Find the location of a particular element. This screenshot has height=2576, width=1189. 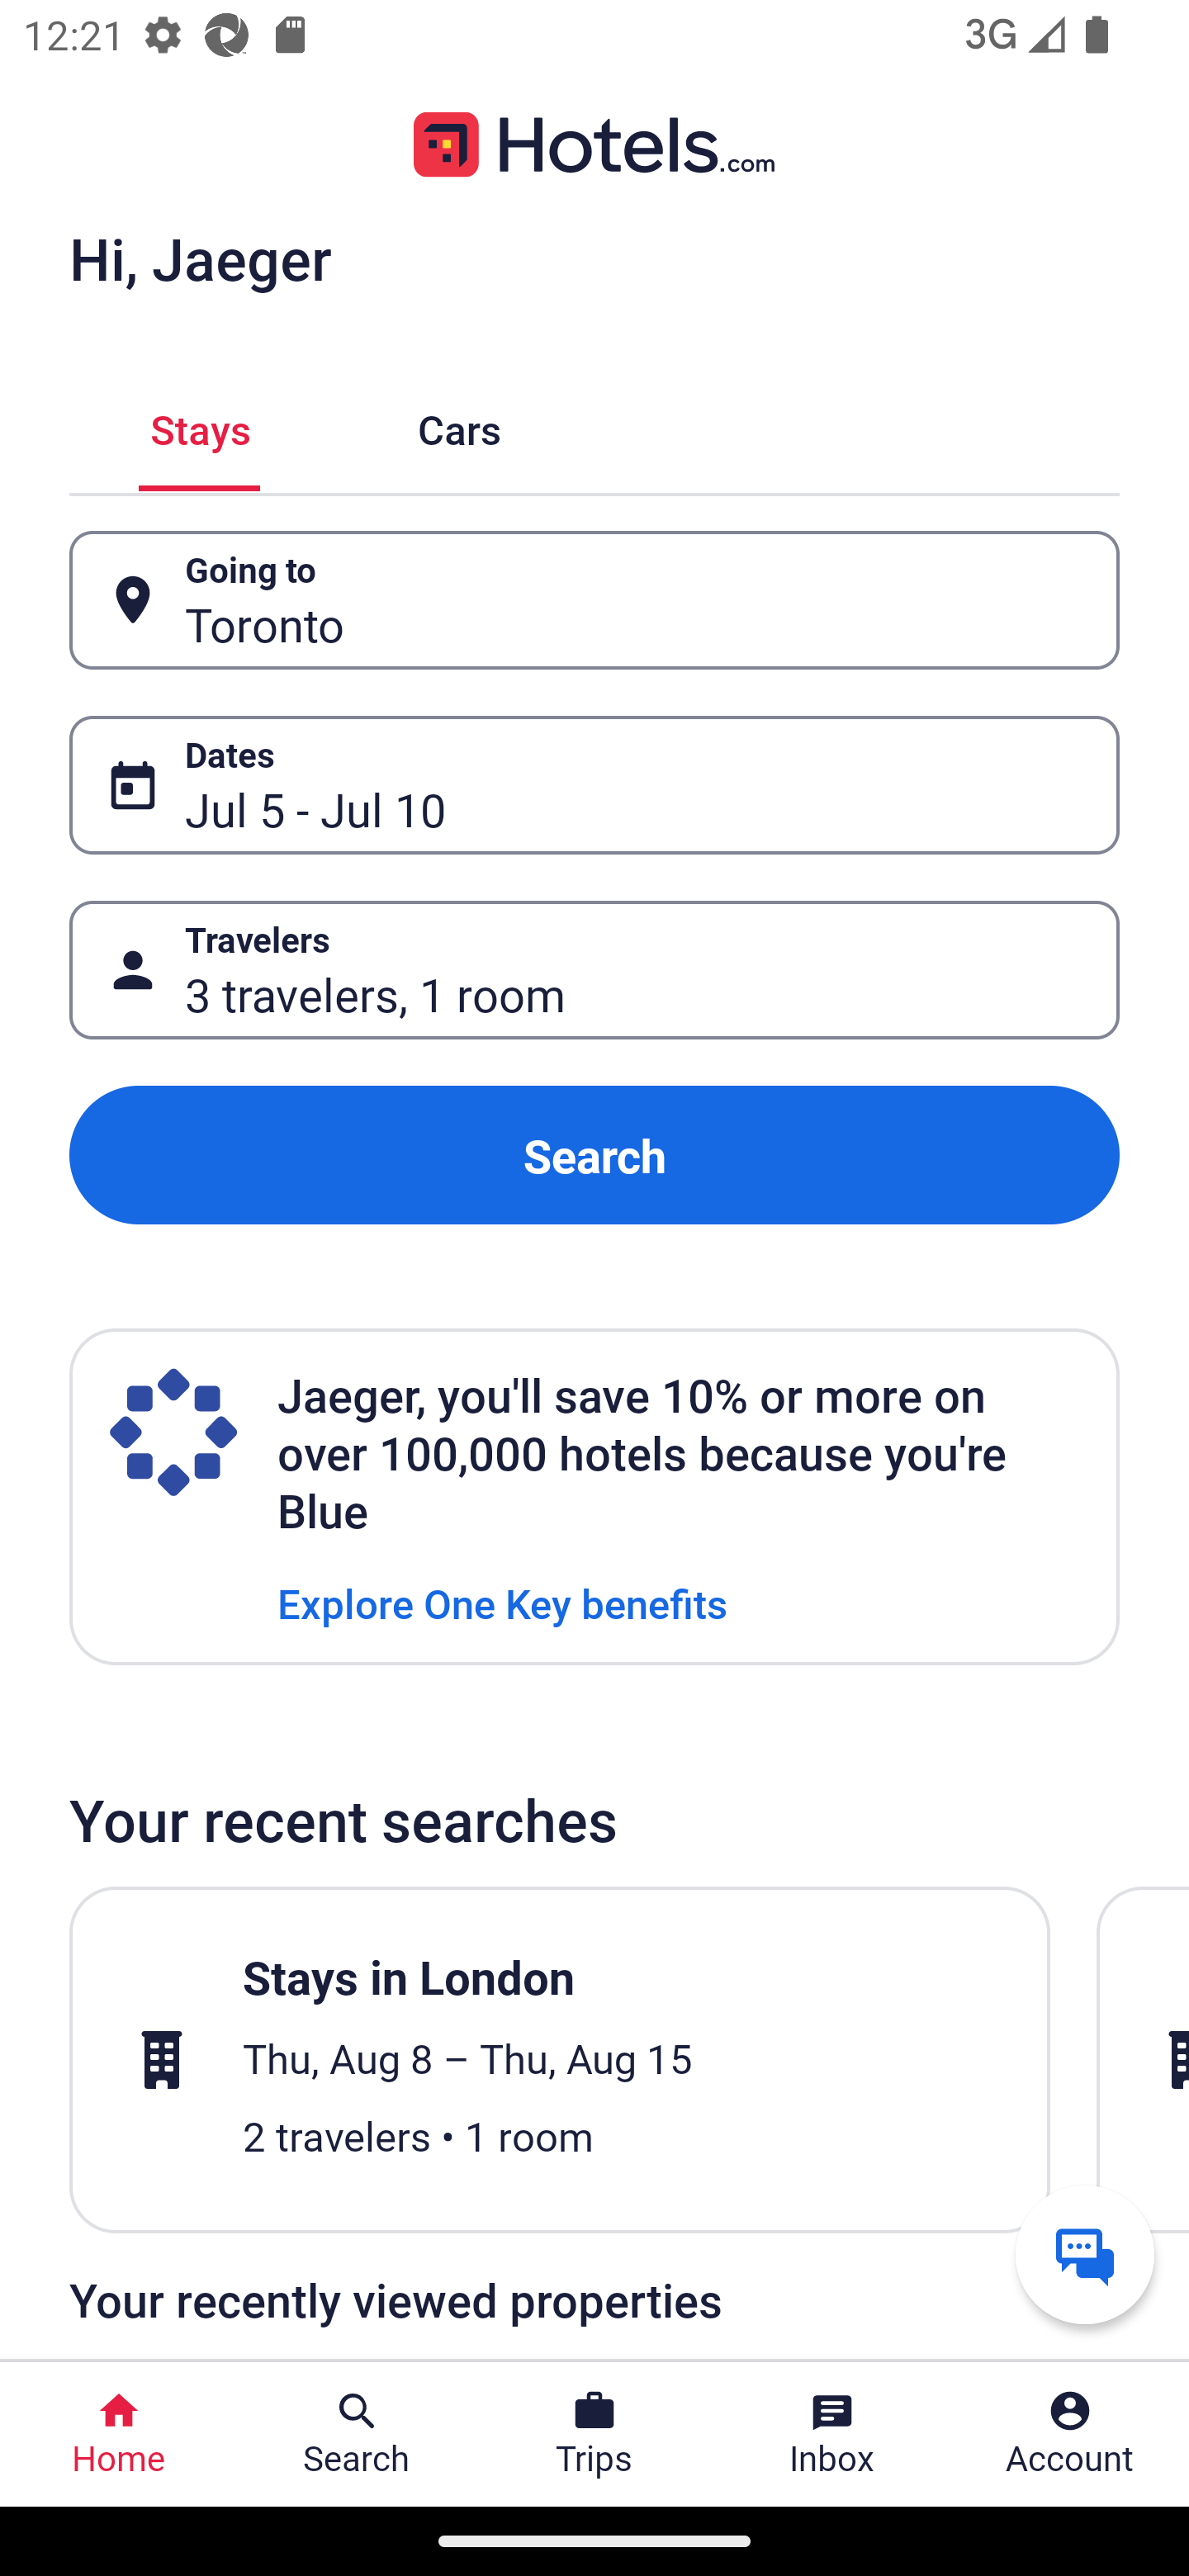

Trips Trips Button is located at coordinates (594, 2434).